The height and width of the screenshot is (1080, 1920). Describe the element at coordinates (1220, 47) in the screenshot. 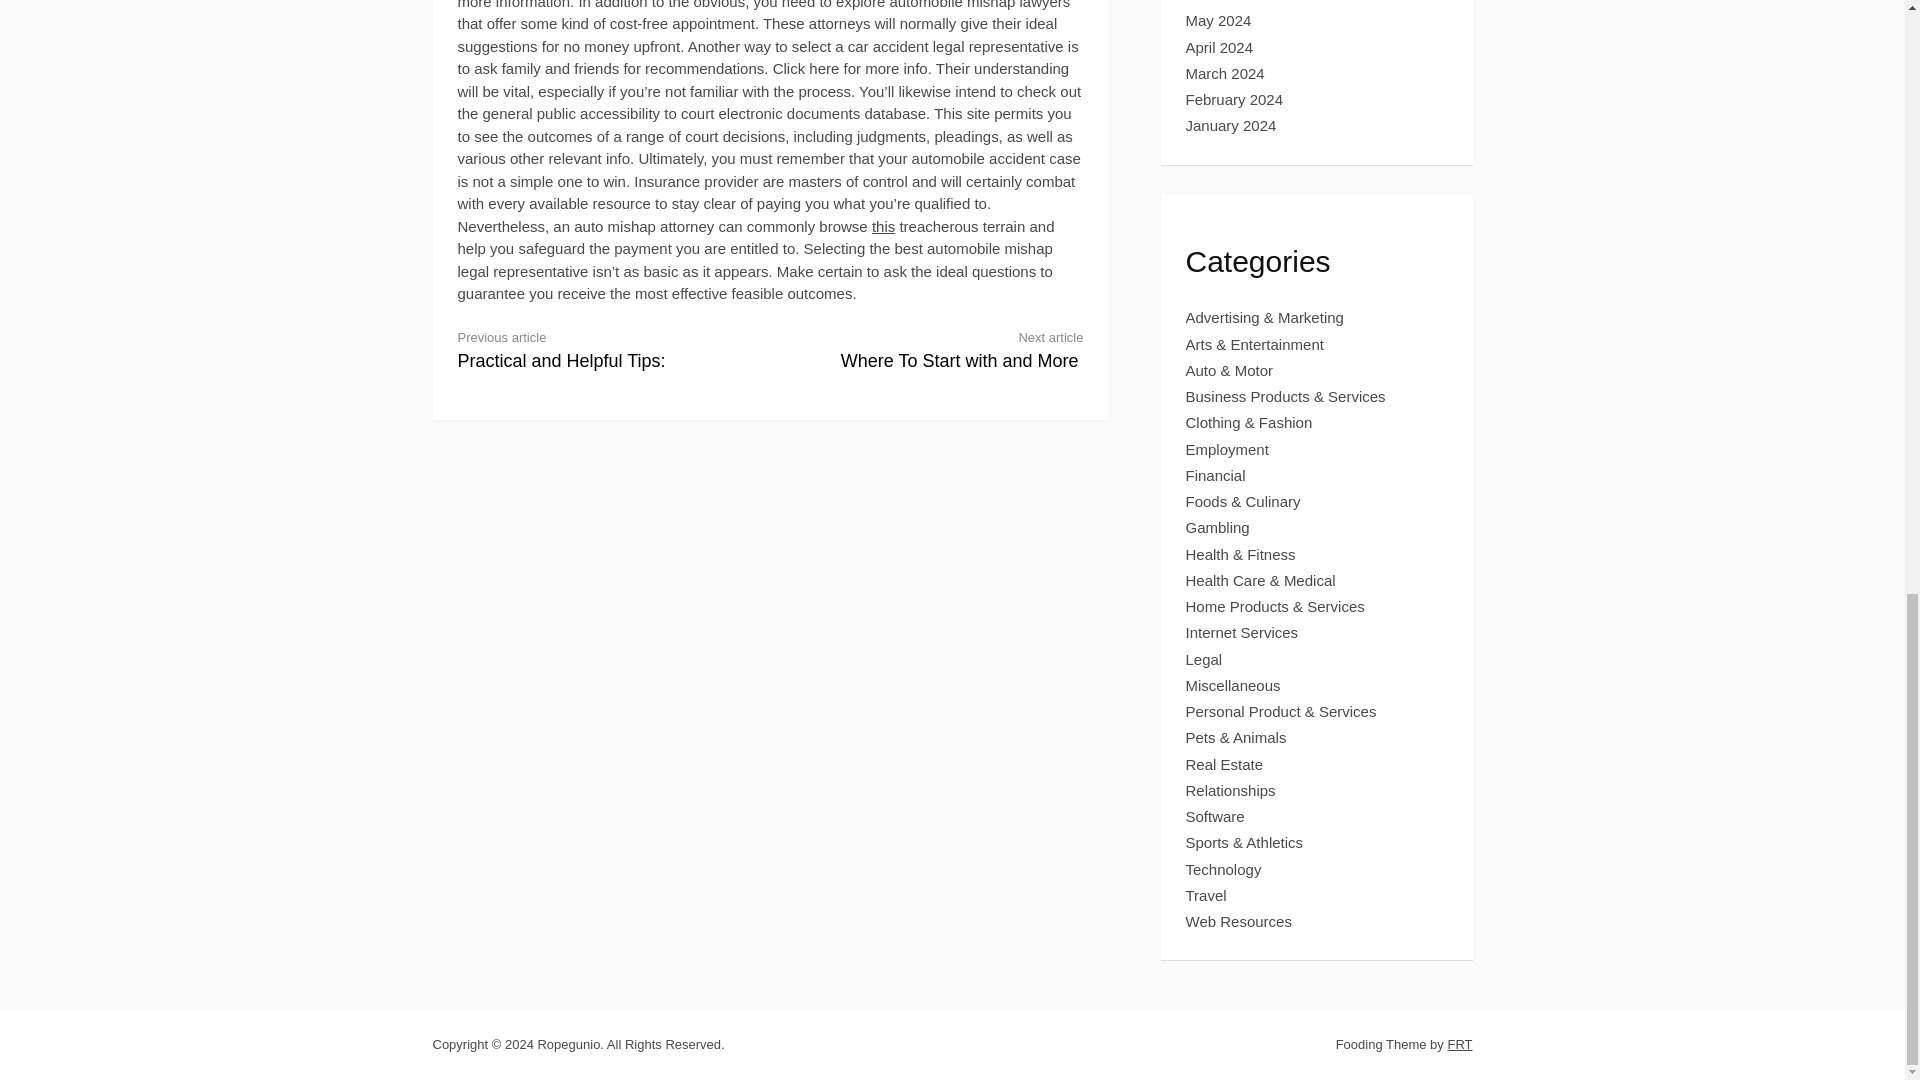

I see `February 2024` at that location.